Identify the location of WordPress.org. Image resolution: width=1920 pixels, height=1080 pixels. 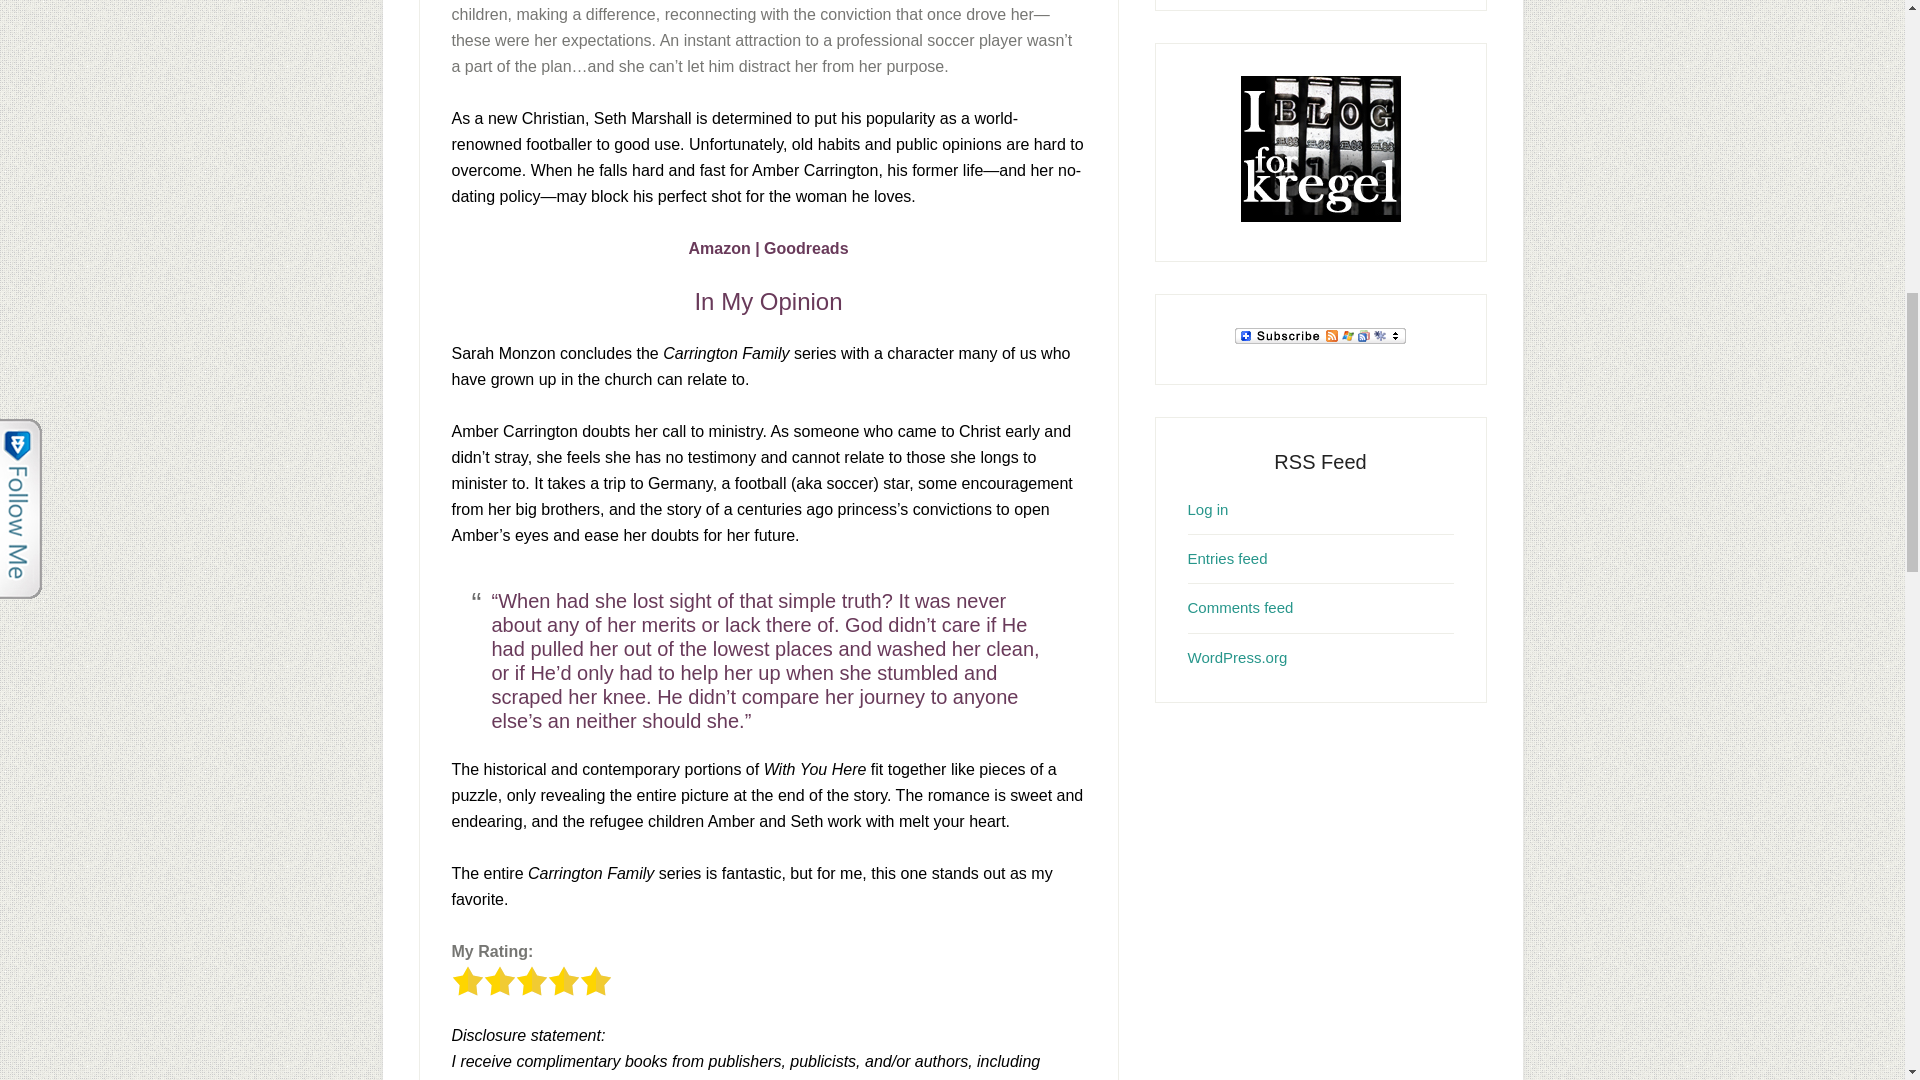
(1238, 658).